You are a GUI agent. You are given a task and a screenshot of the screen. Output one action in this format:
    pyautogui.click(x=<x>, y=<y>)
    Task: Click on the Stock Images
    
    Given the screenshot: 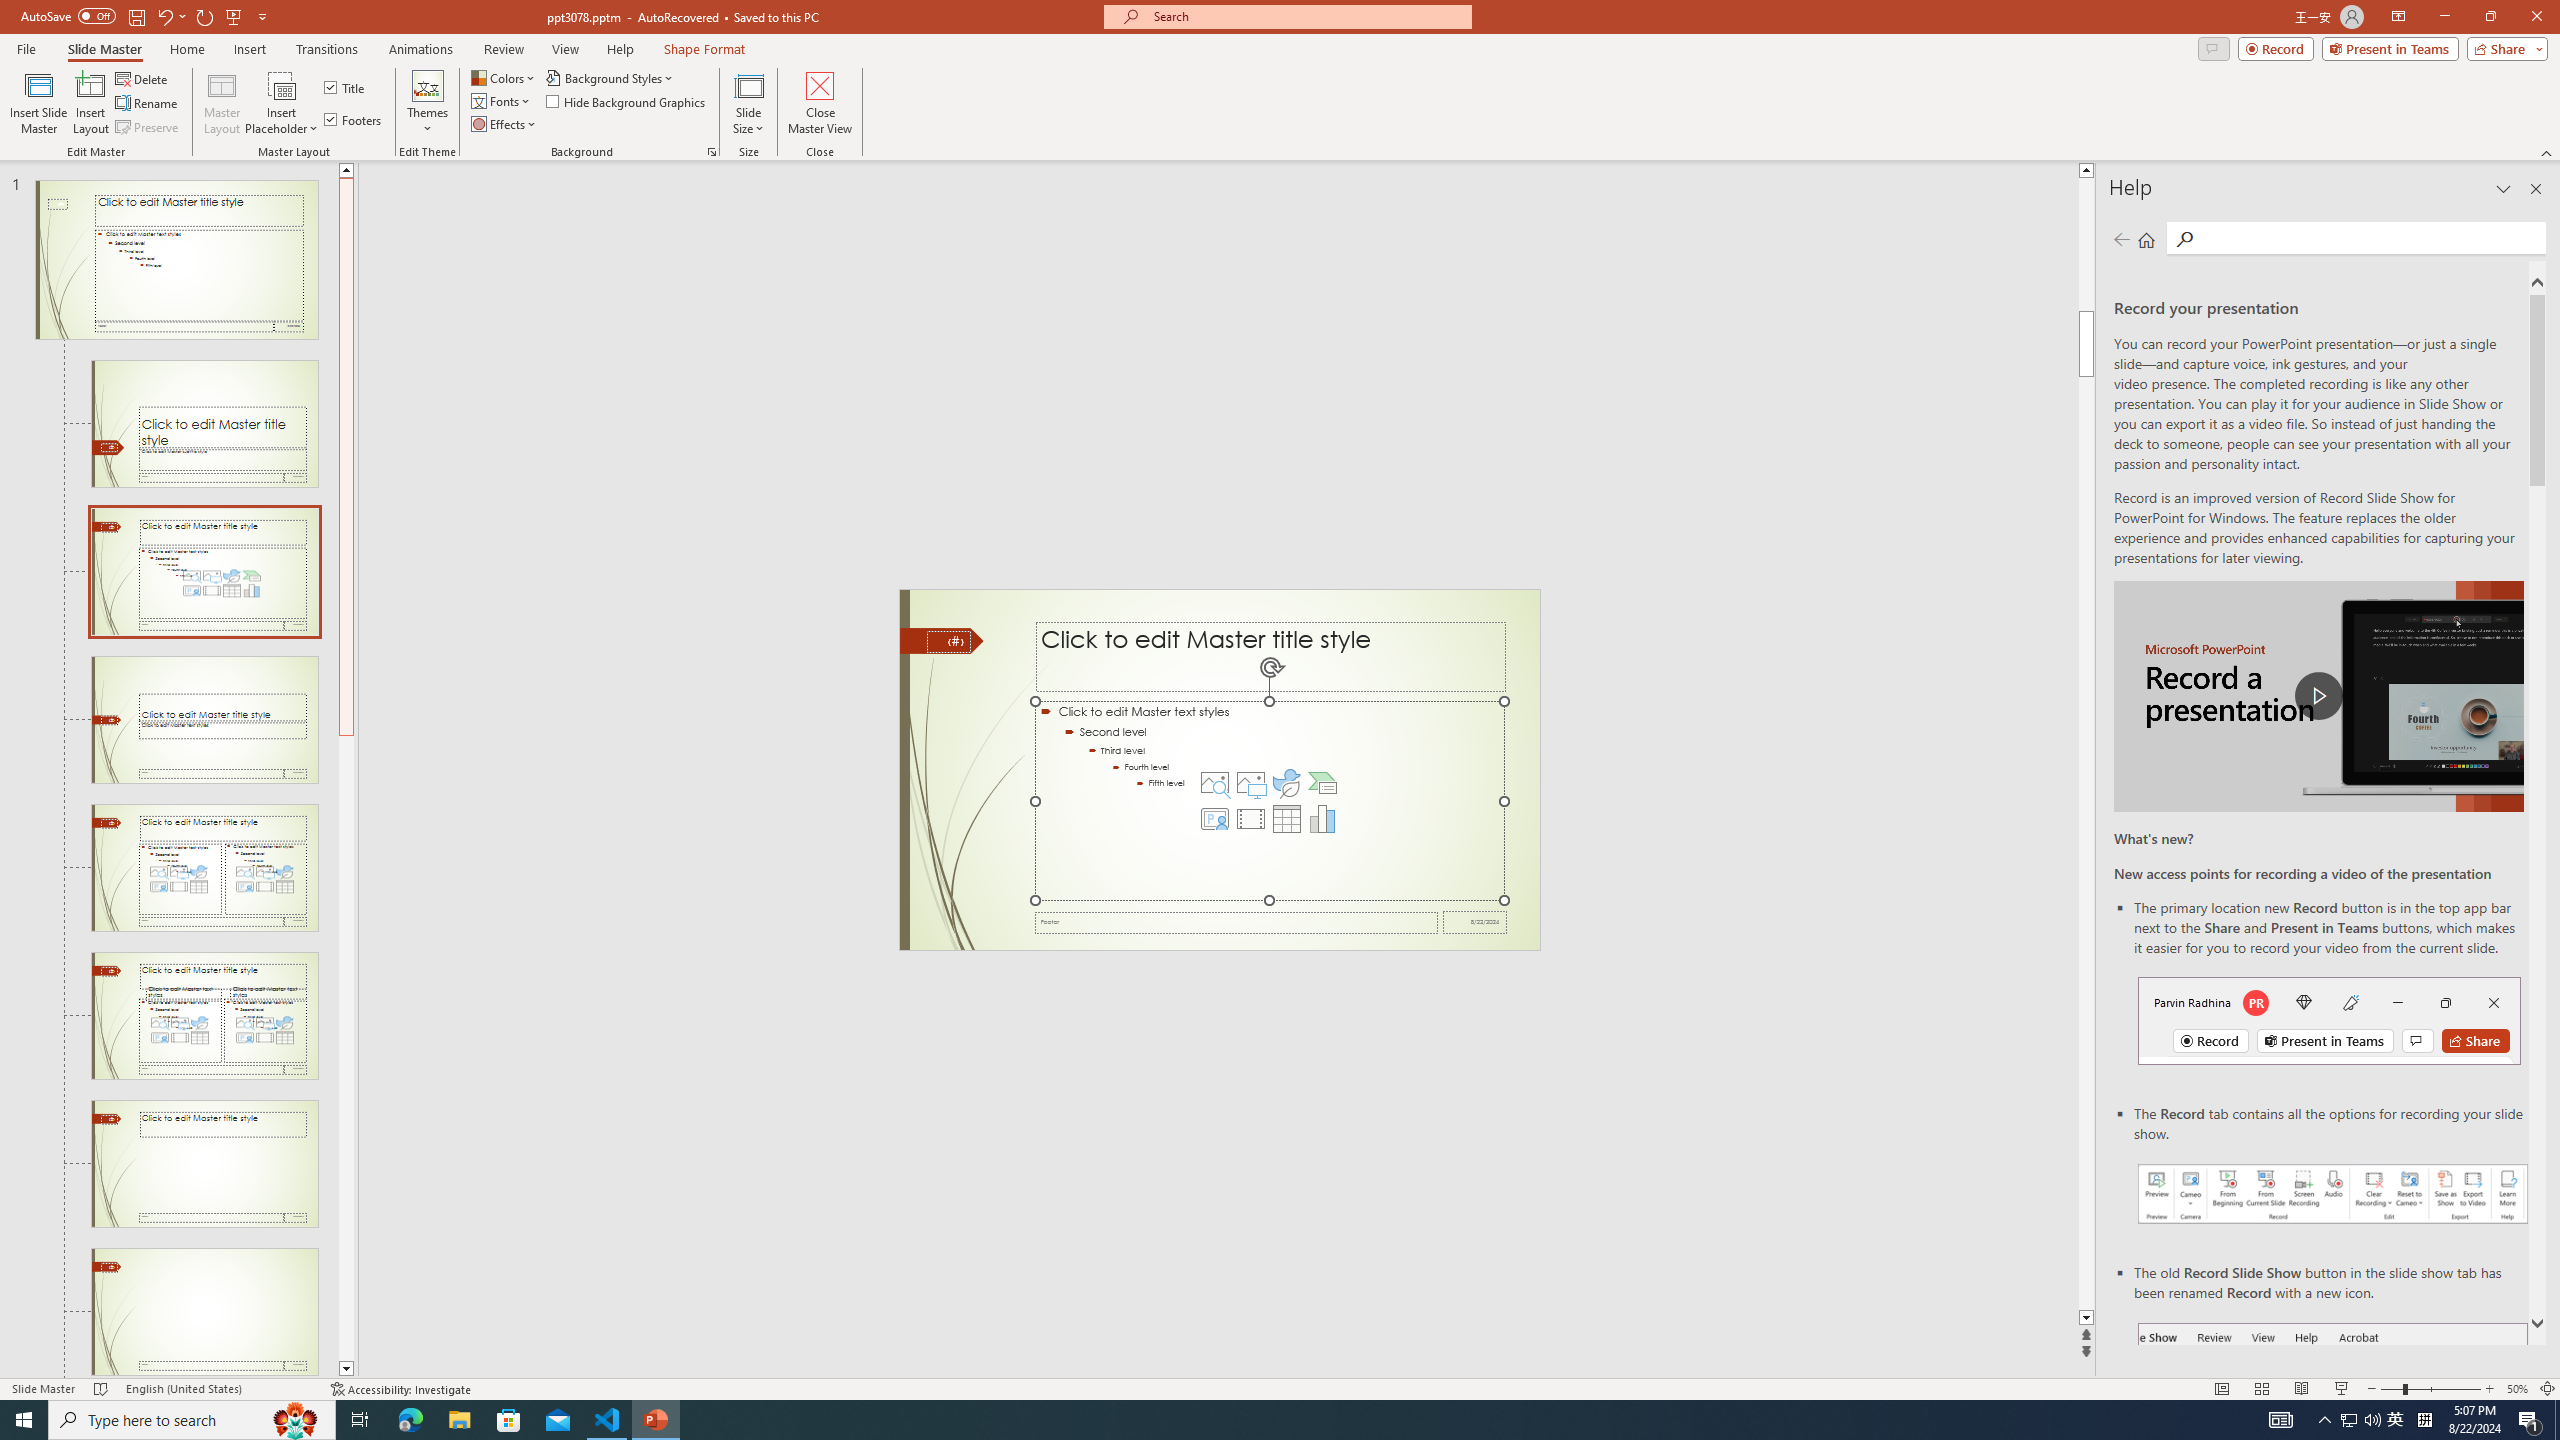 What is the action you would take?
    pyautogui.click(x=1214, y=783)
    